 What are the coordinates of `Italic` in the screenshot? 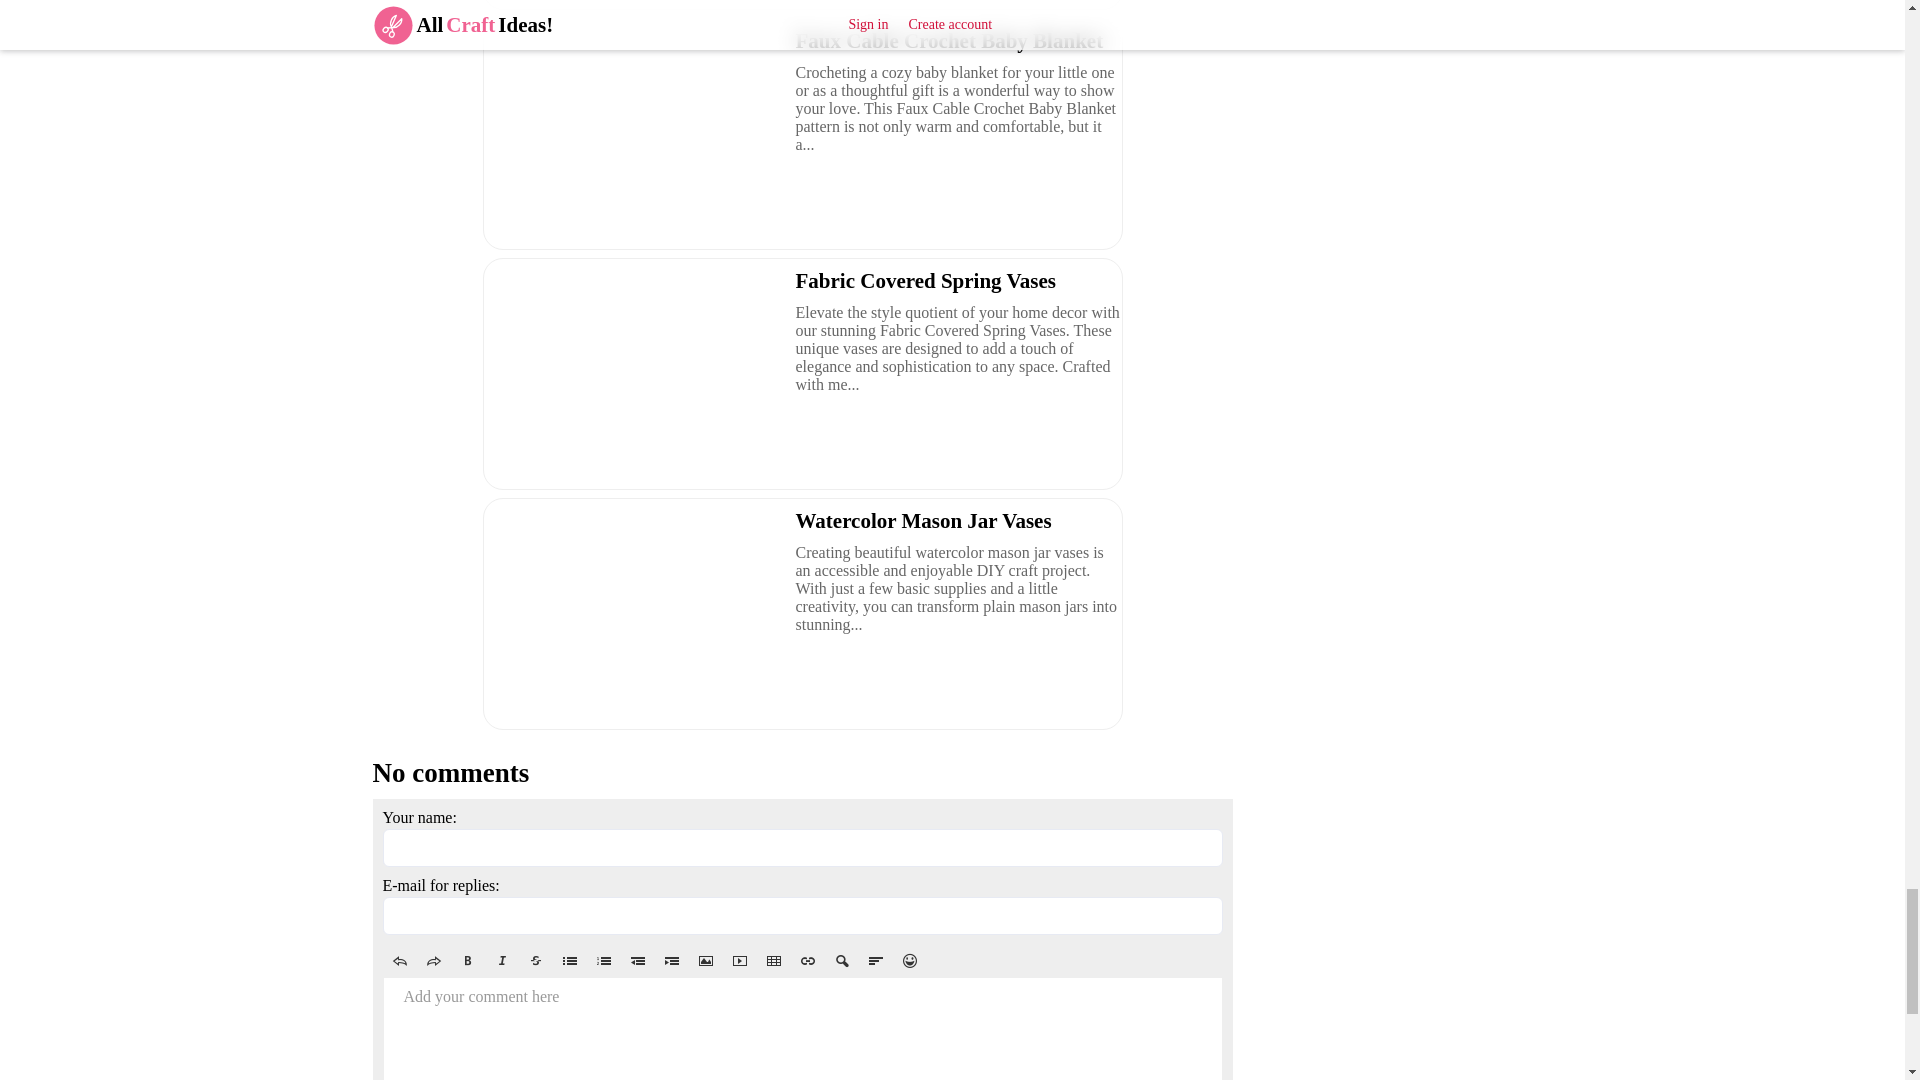 It's located at (500, 961).